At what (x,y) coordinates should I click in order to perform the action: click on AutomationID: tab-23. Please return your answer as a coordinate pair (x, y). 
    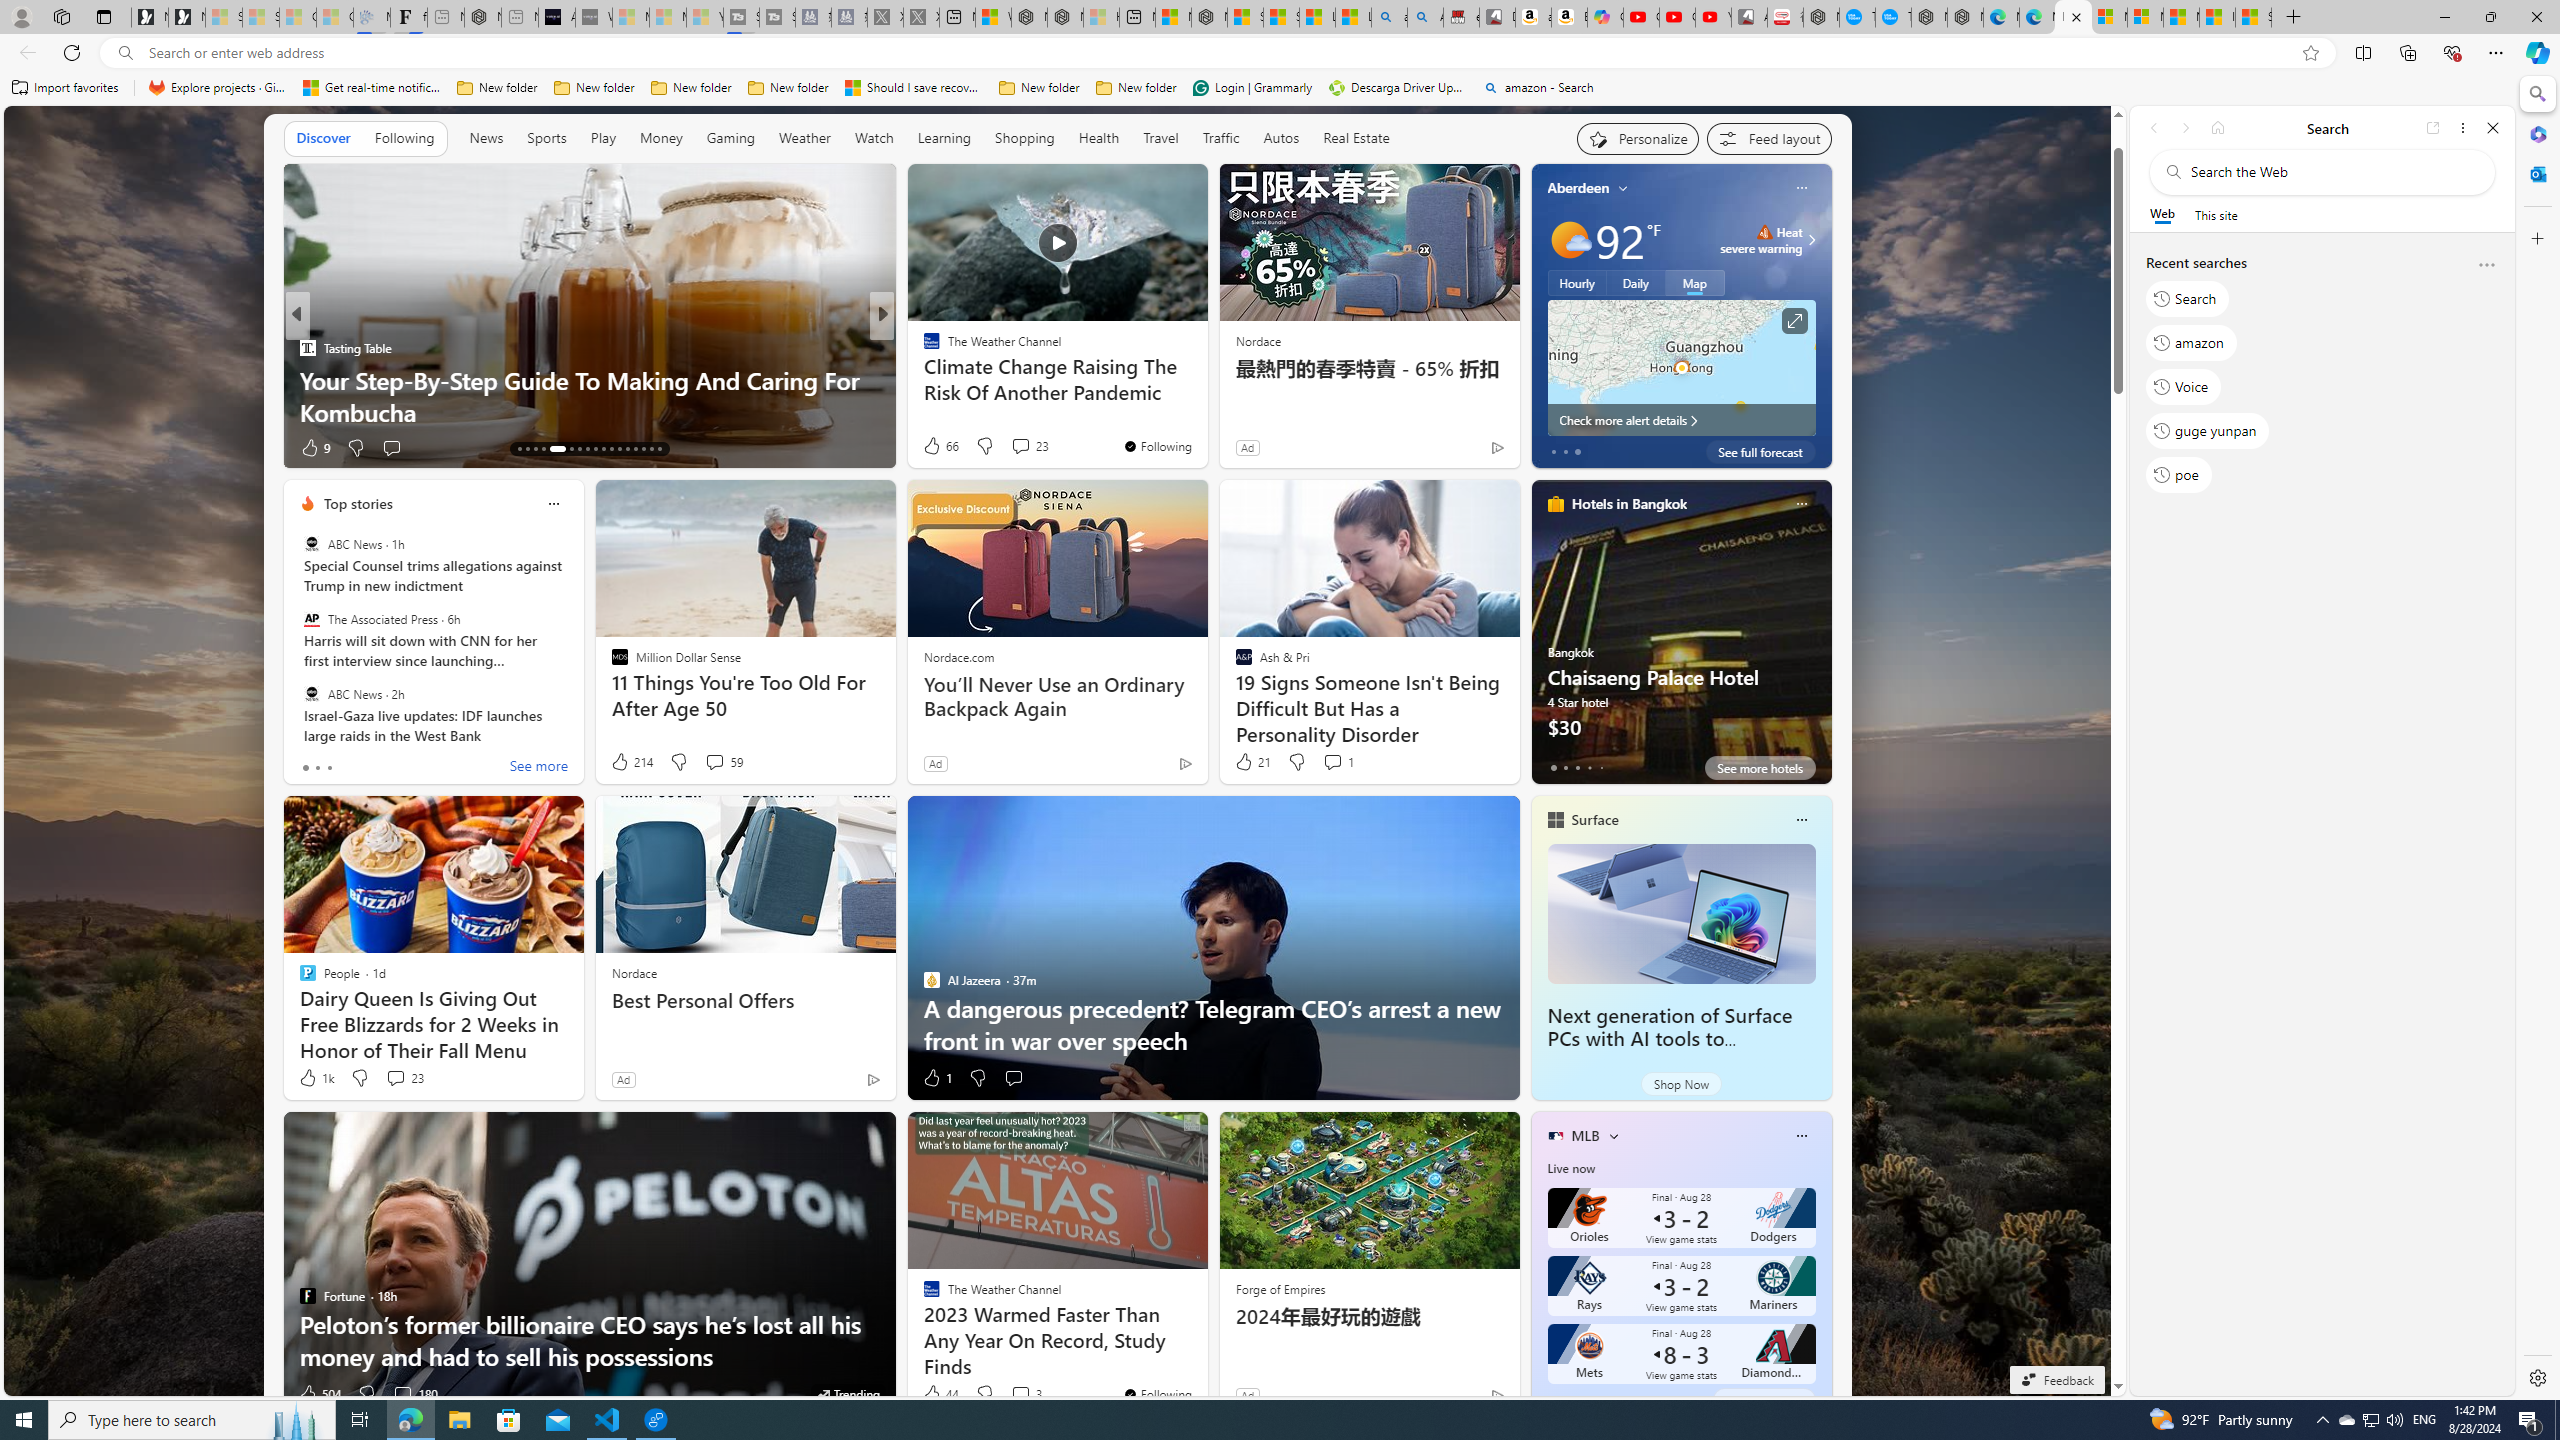
    Looking at the image, I should click on (611, 449).